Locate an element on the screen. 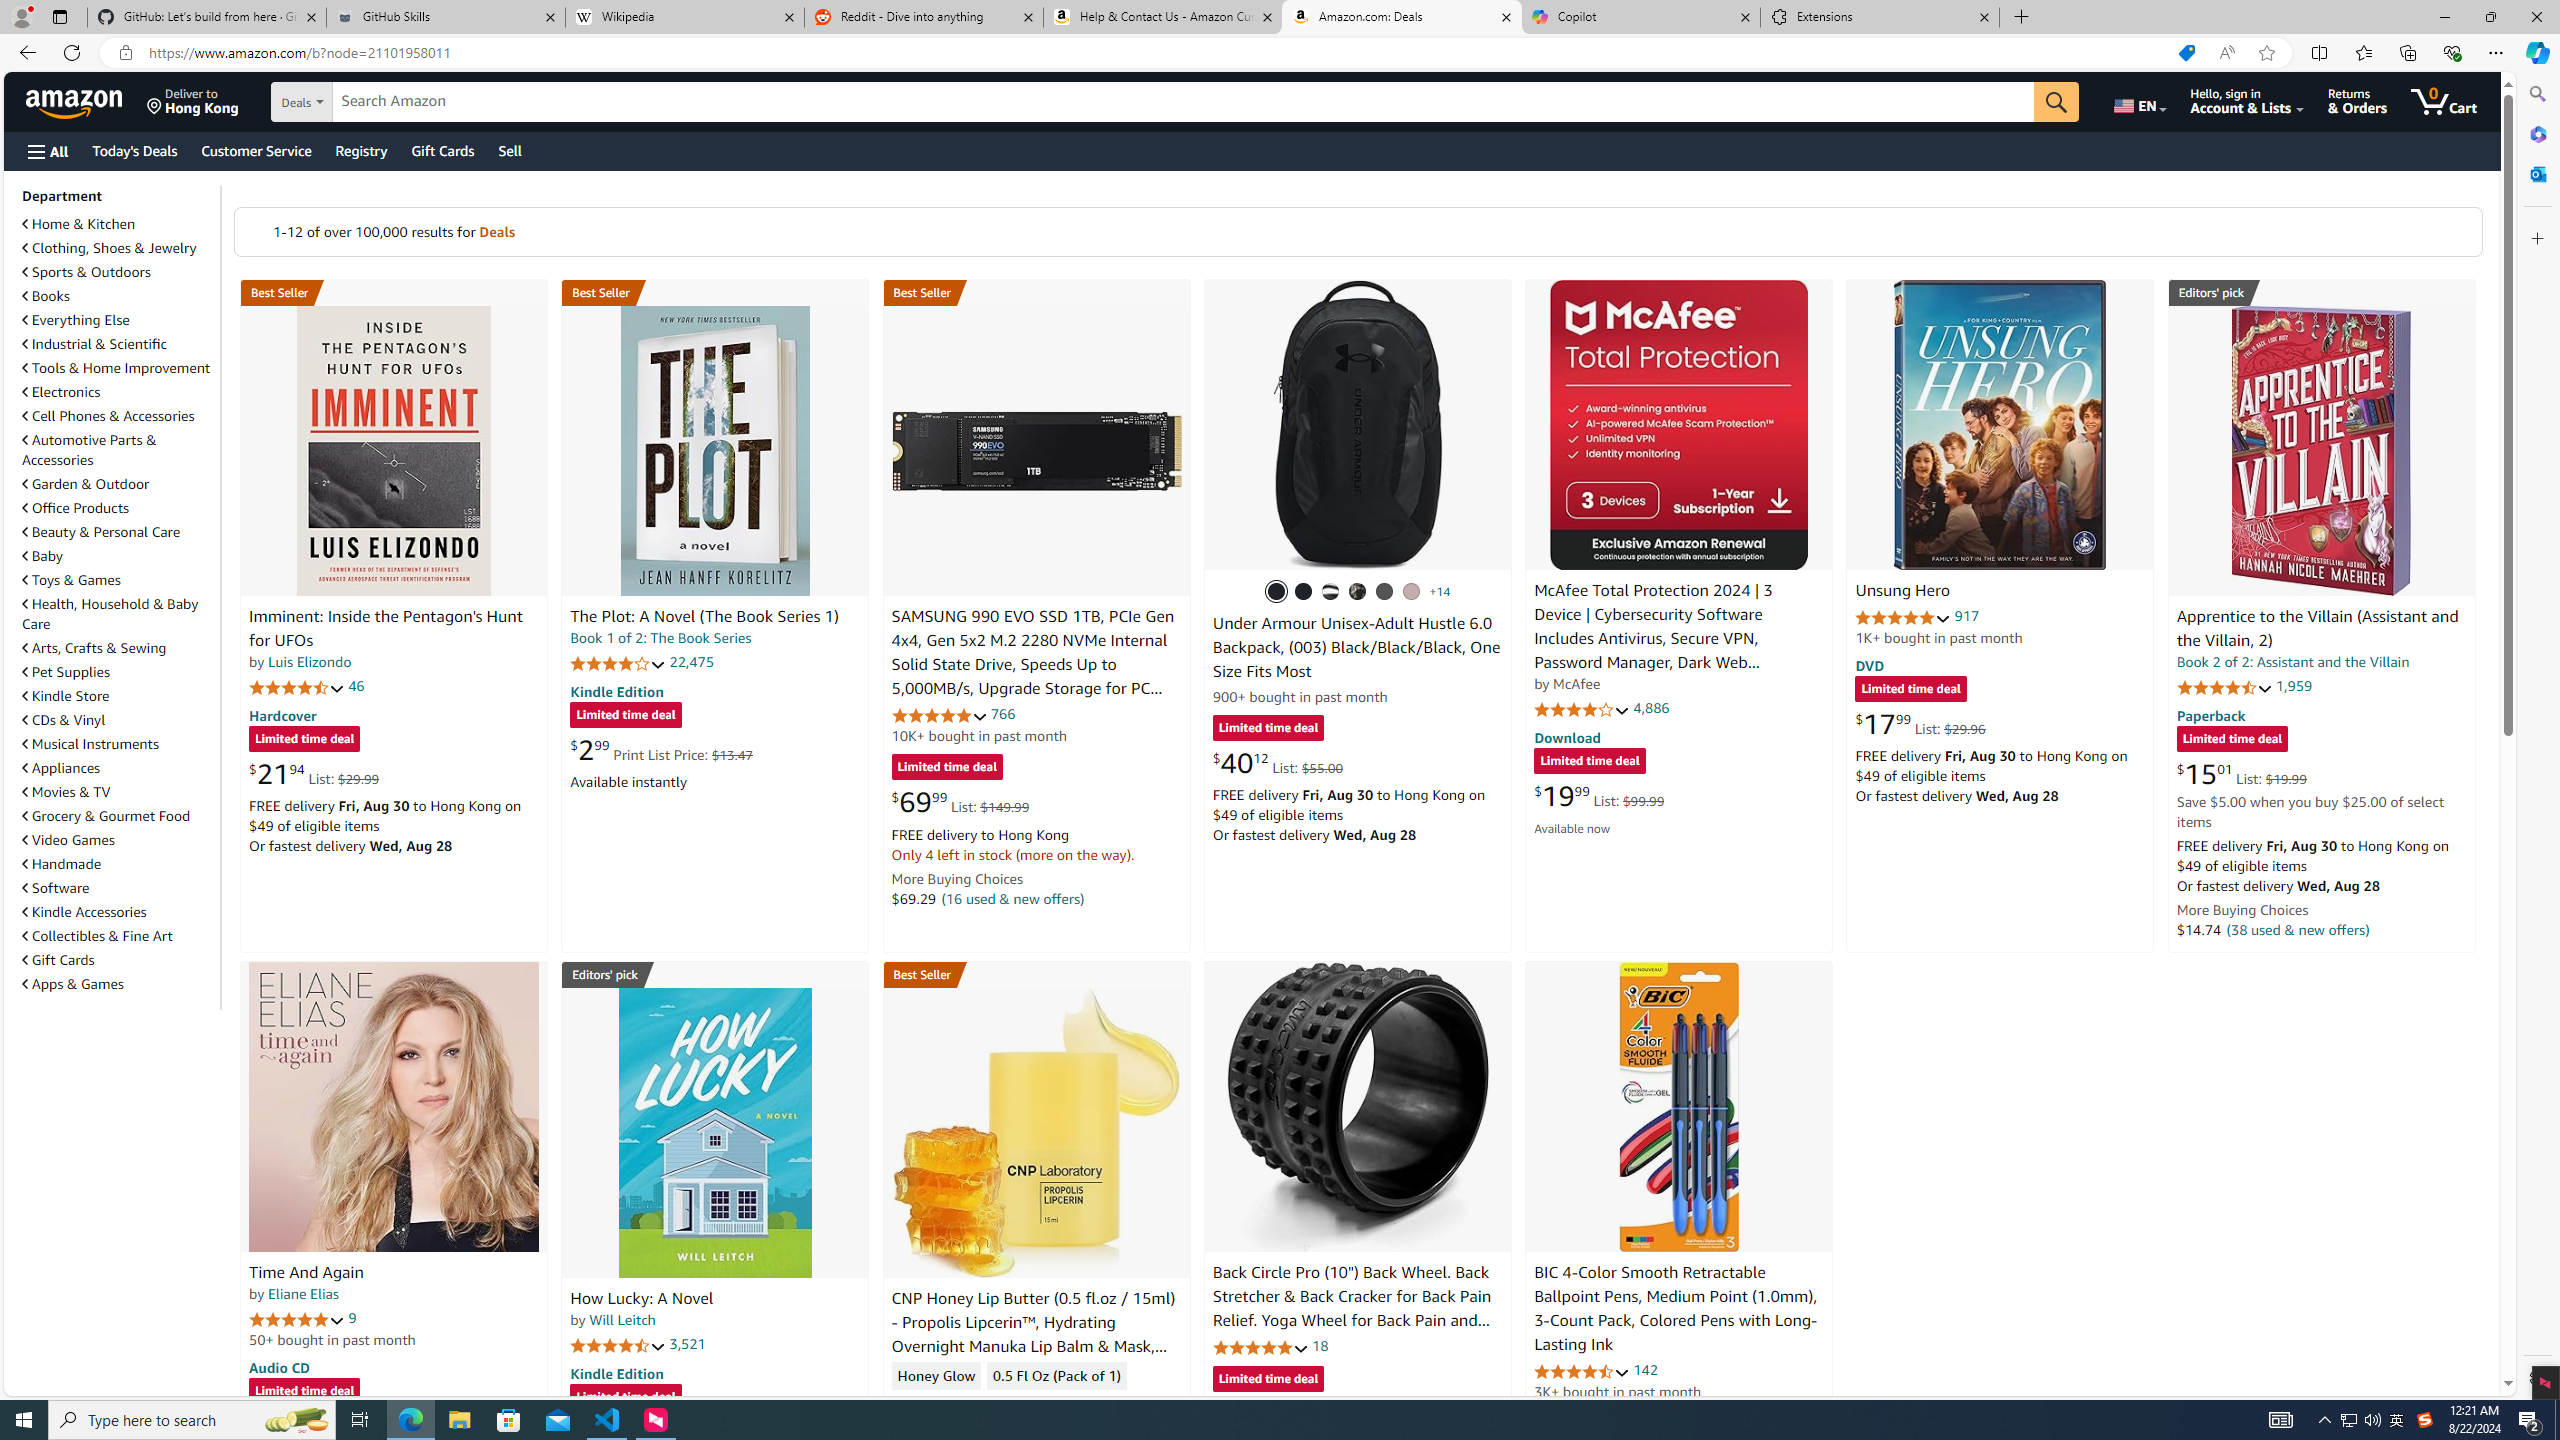  Editors' pick Best Science Fiction & Fantasy is located at coordinates (2322, 292).